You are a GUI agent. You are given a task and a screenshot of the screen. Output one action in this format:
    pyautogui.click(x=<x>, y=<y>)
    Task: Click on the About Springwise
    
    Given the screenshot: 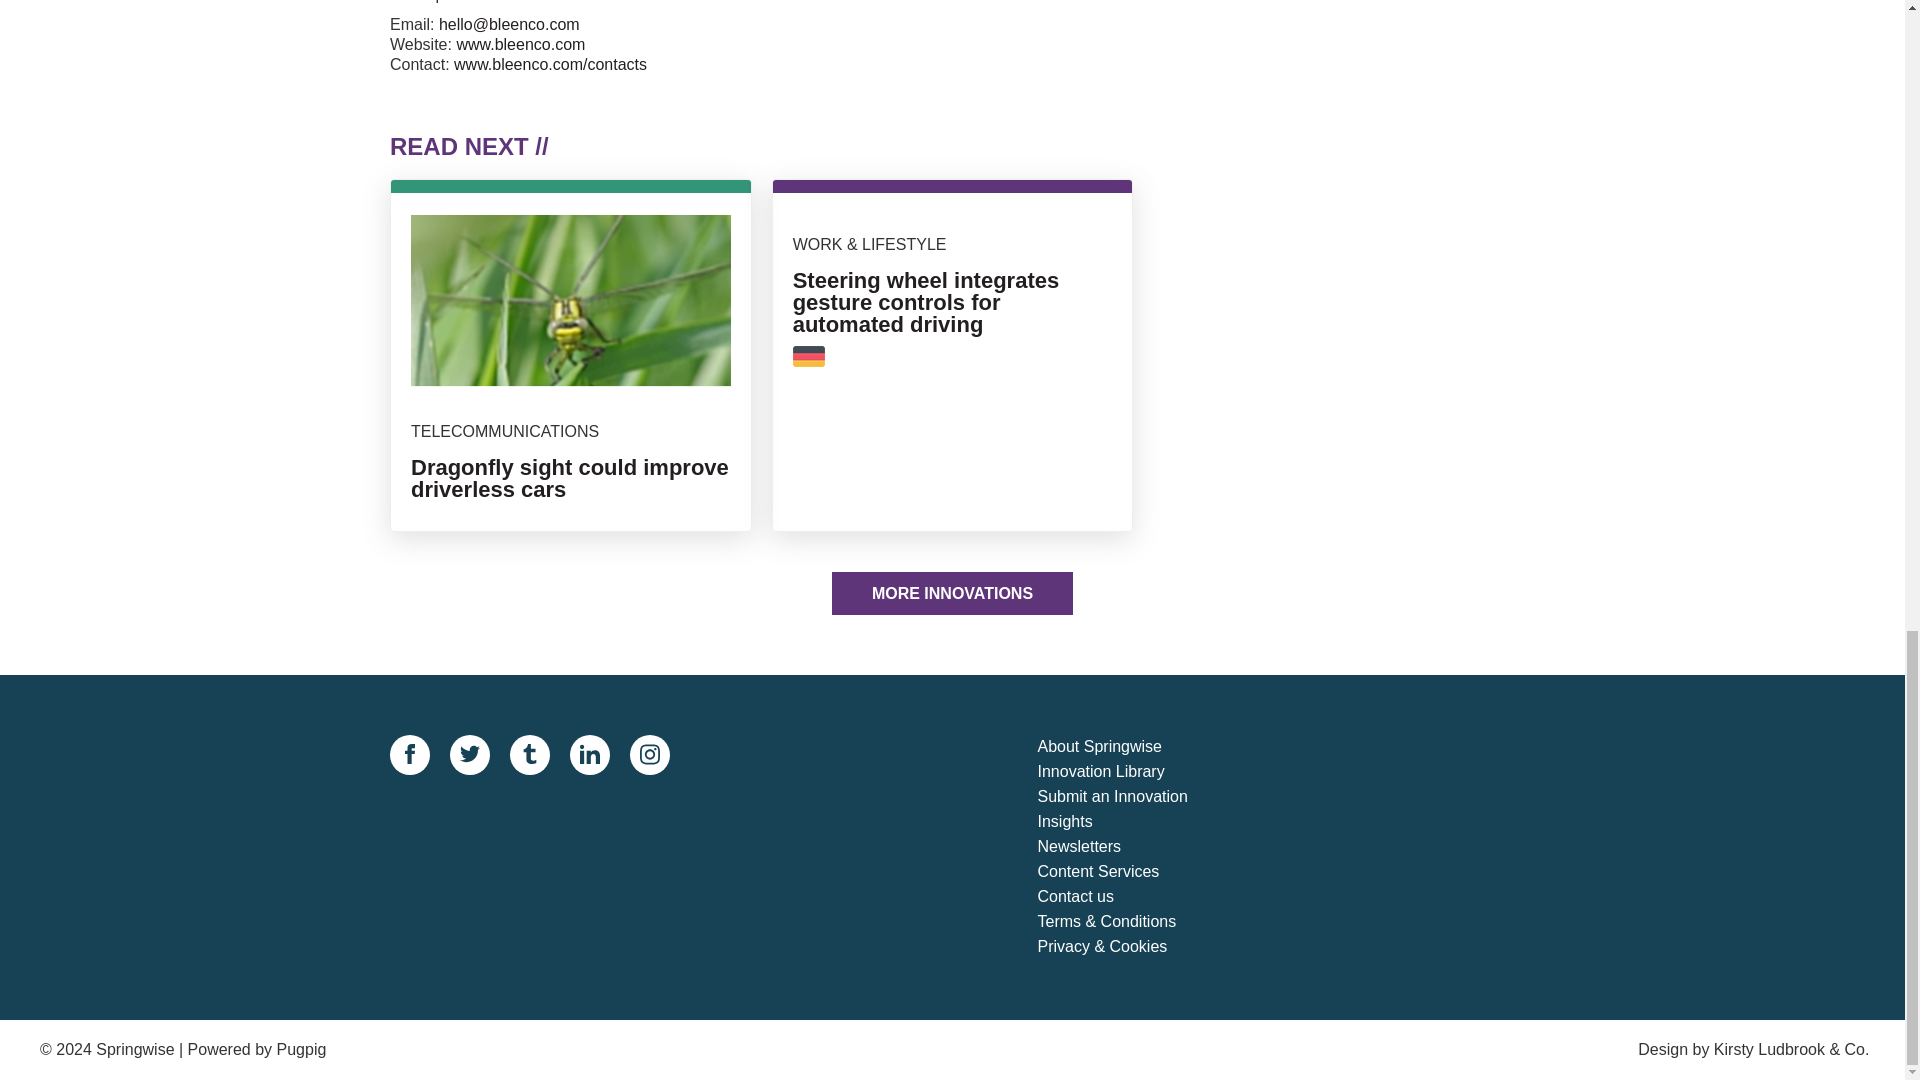 What is the action you would take?
    pyautogui.click(x=1130, y=748)
    